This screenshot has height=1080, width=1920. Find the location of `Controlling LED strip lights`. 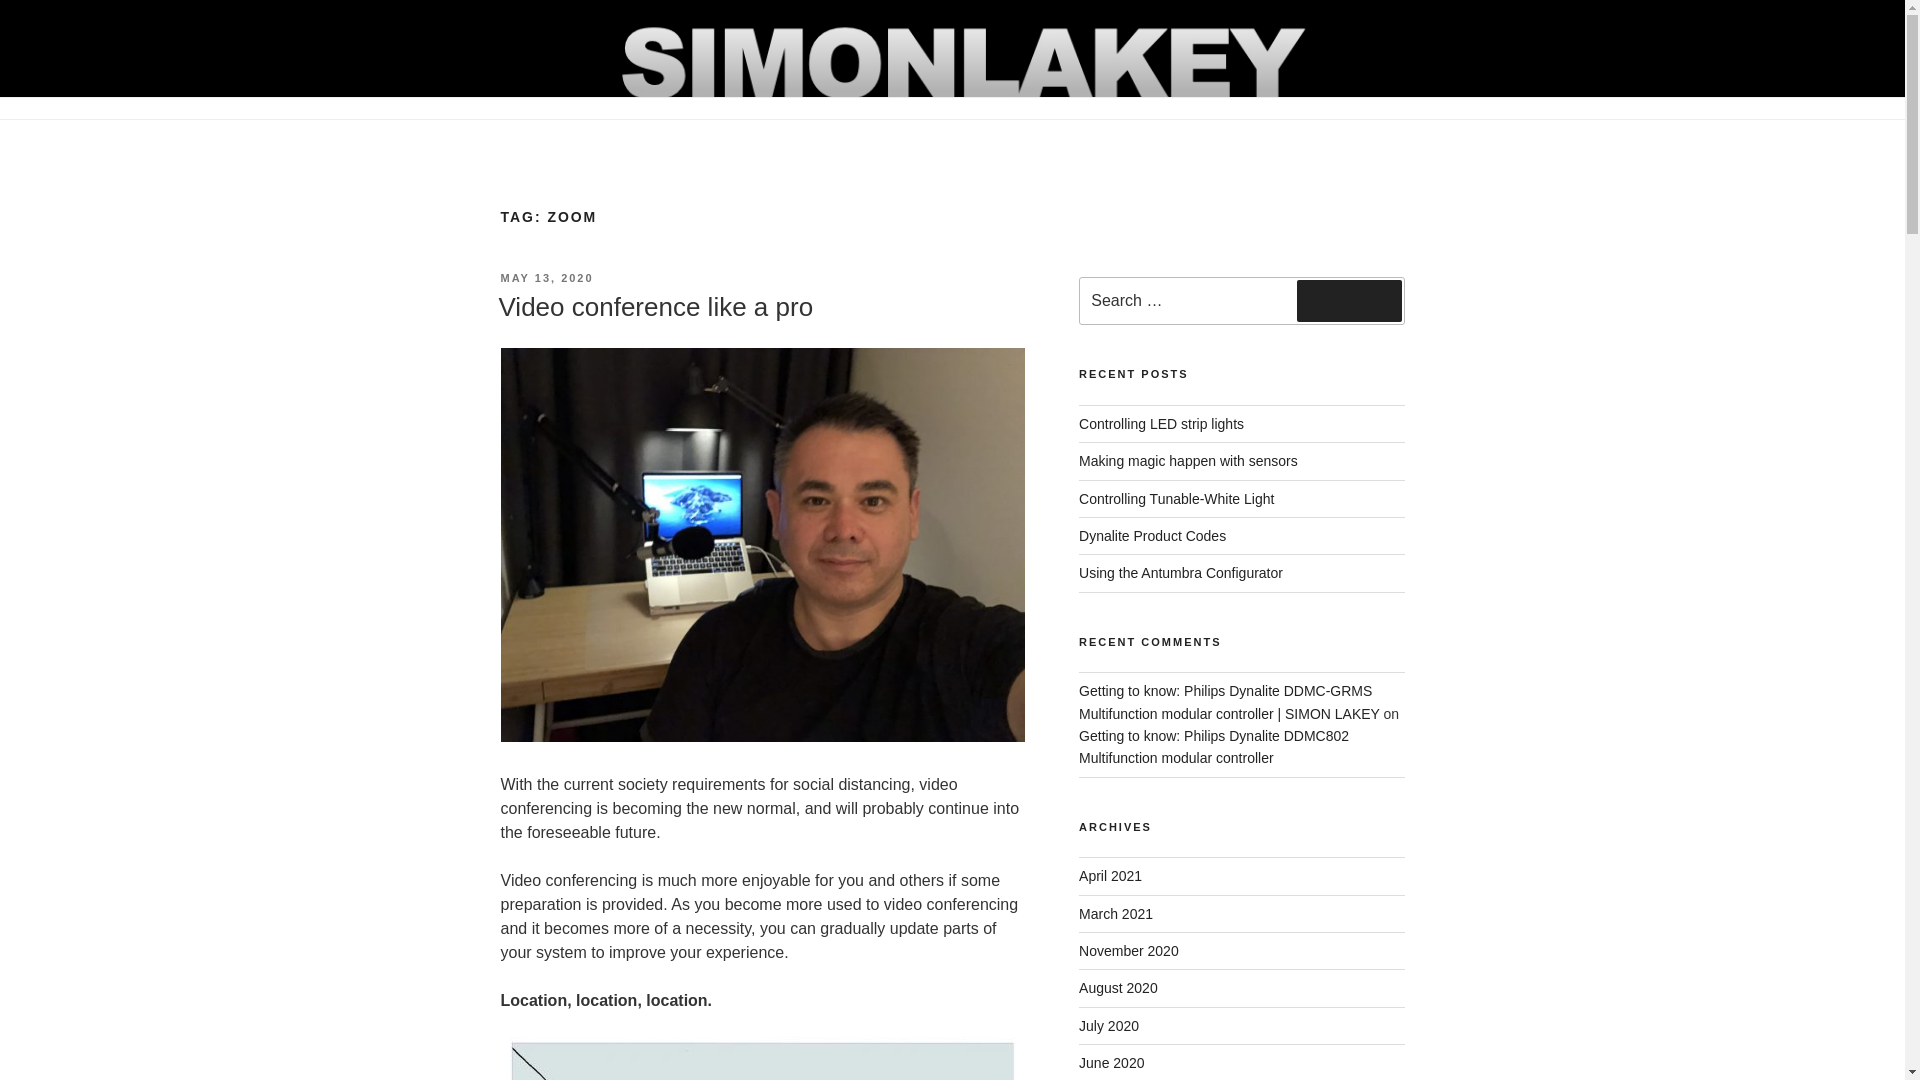

Controlling LED strip lights is located at coordinates (1162, 424).